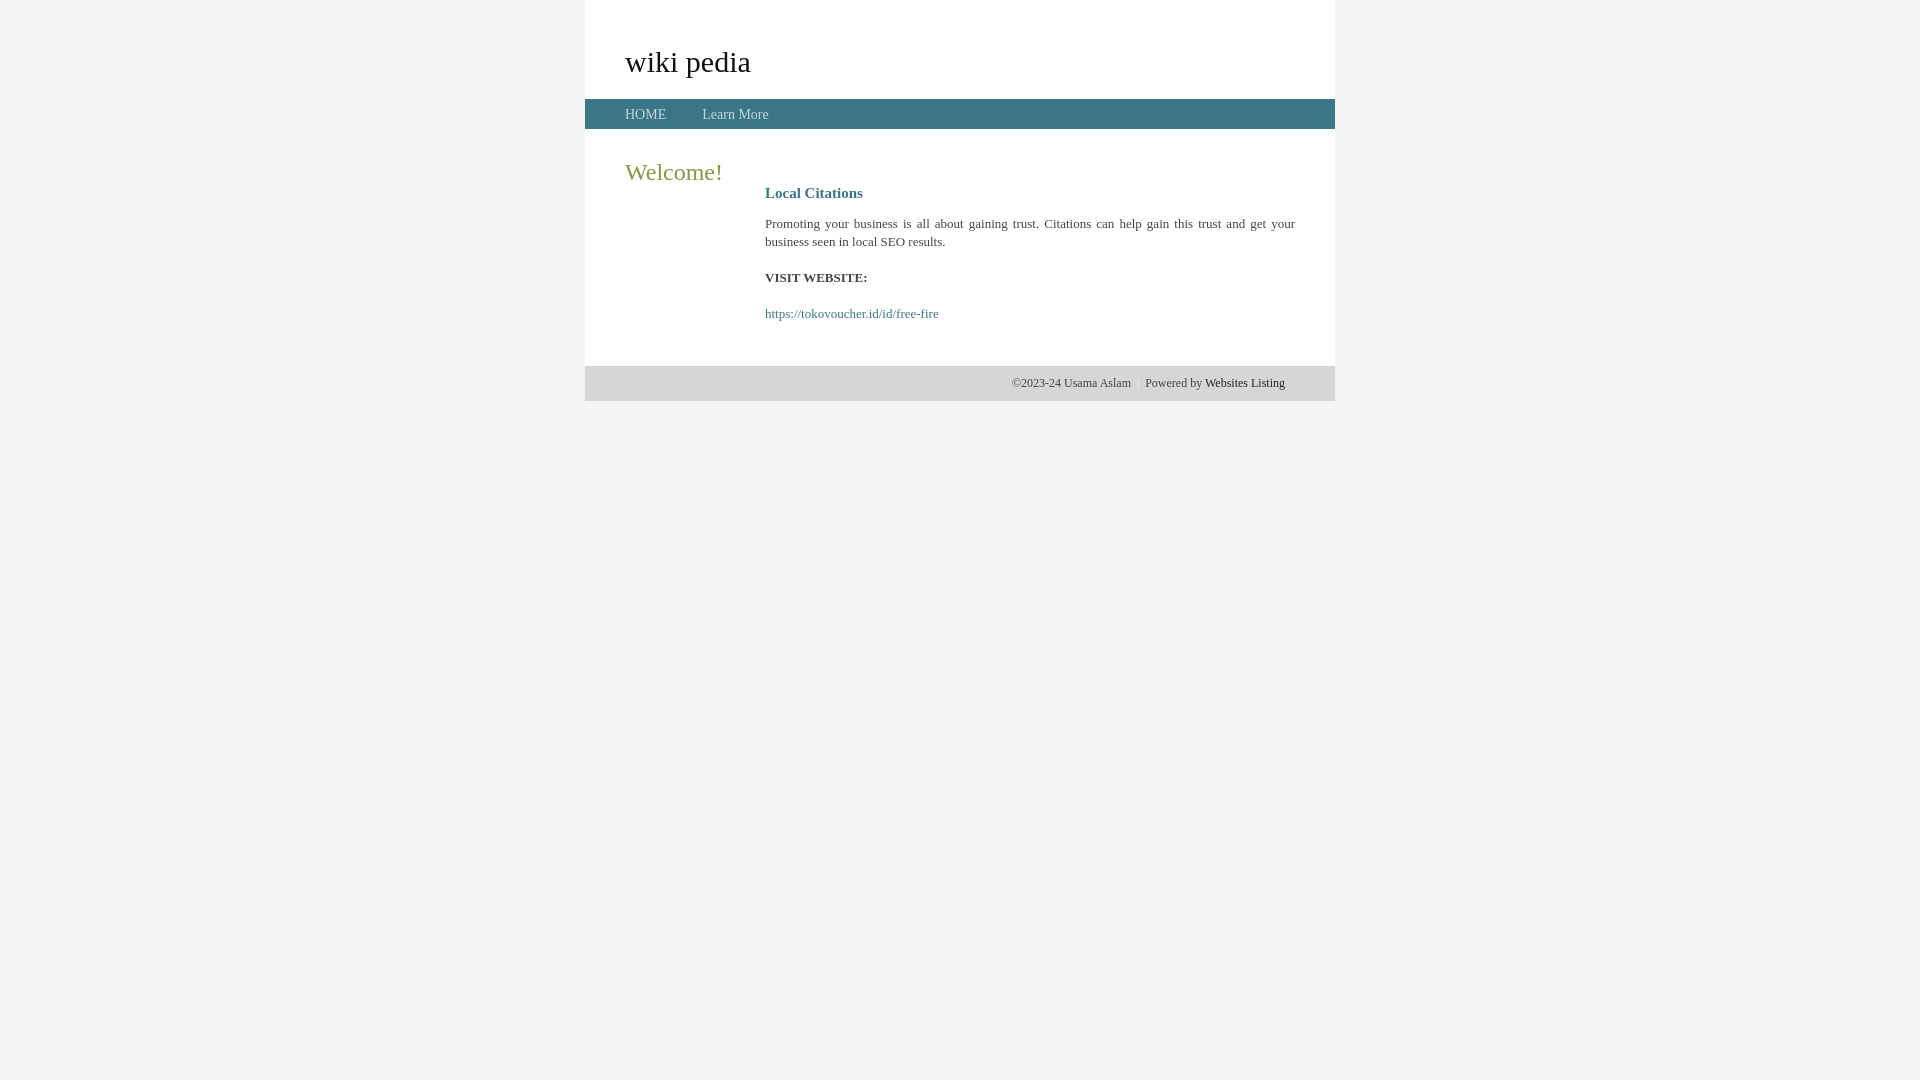 The image size is (1920, 1080). I want to click on HOME, so click(646, 114).